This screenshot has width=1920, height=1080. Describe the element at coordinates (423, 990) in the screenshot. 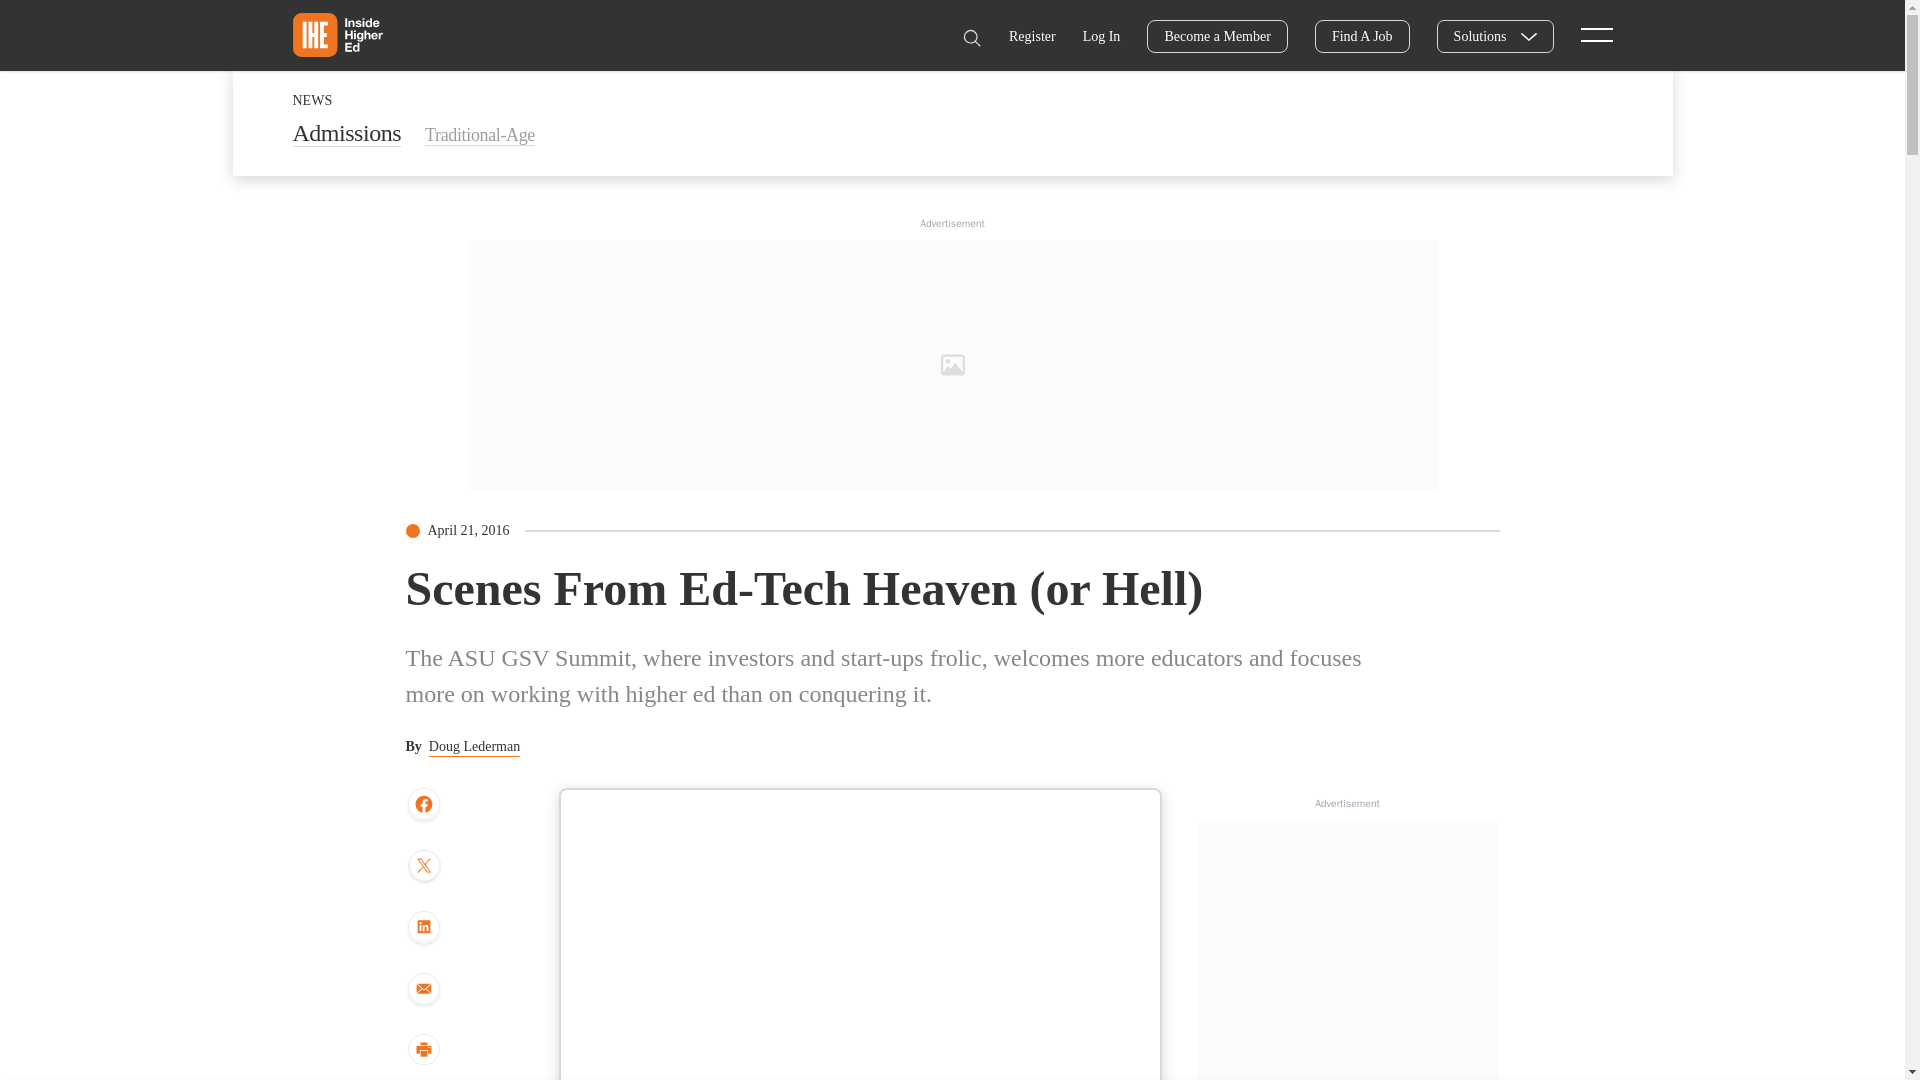

I see `share by email` at that location.